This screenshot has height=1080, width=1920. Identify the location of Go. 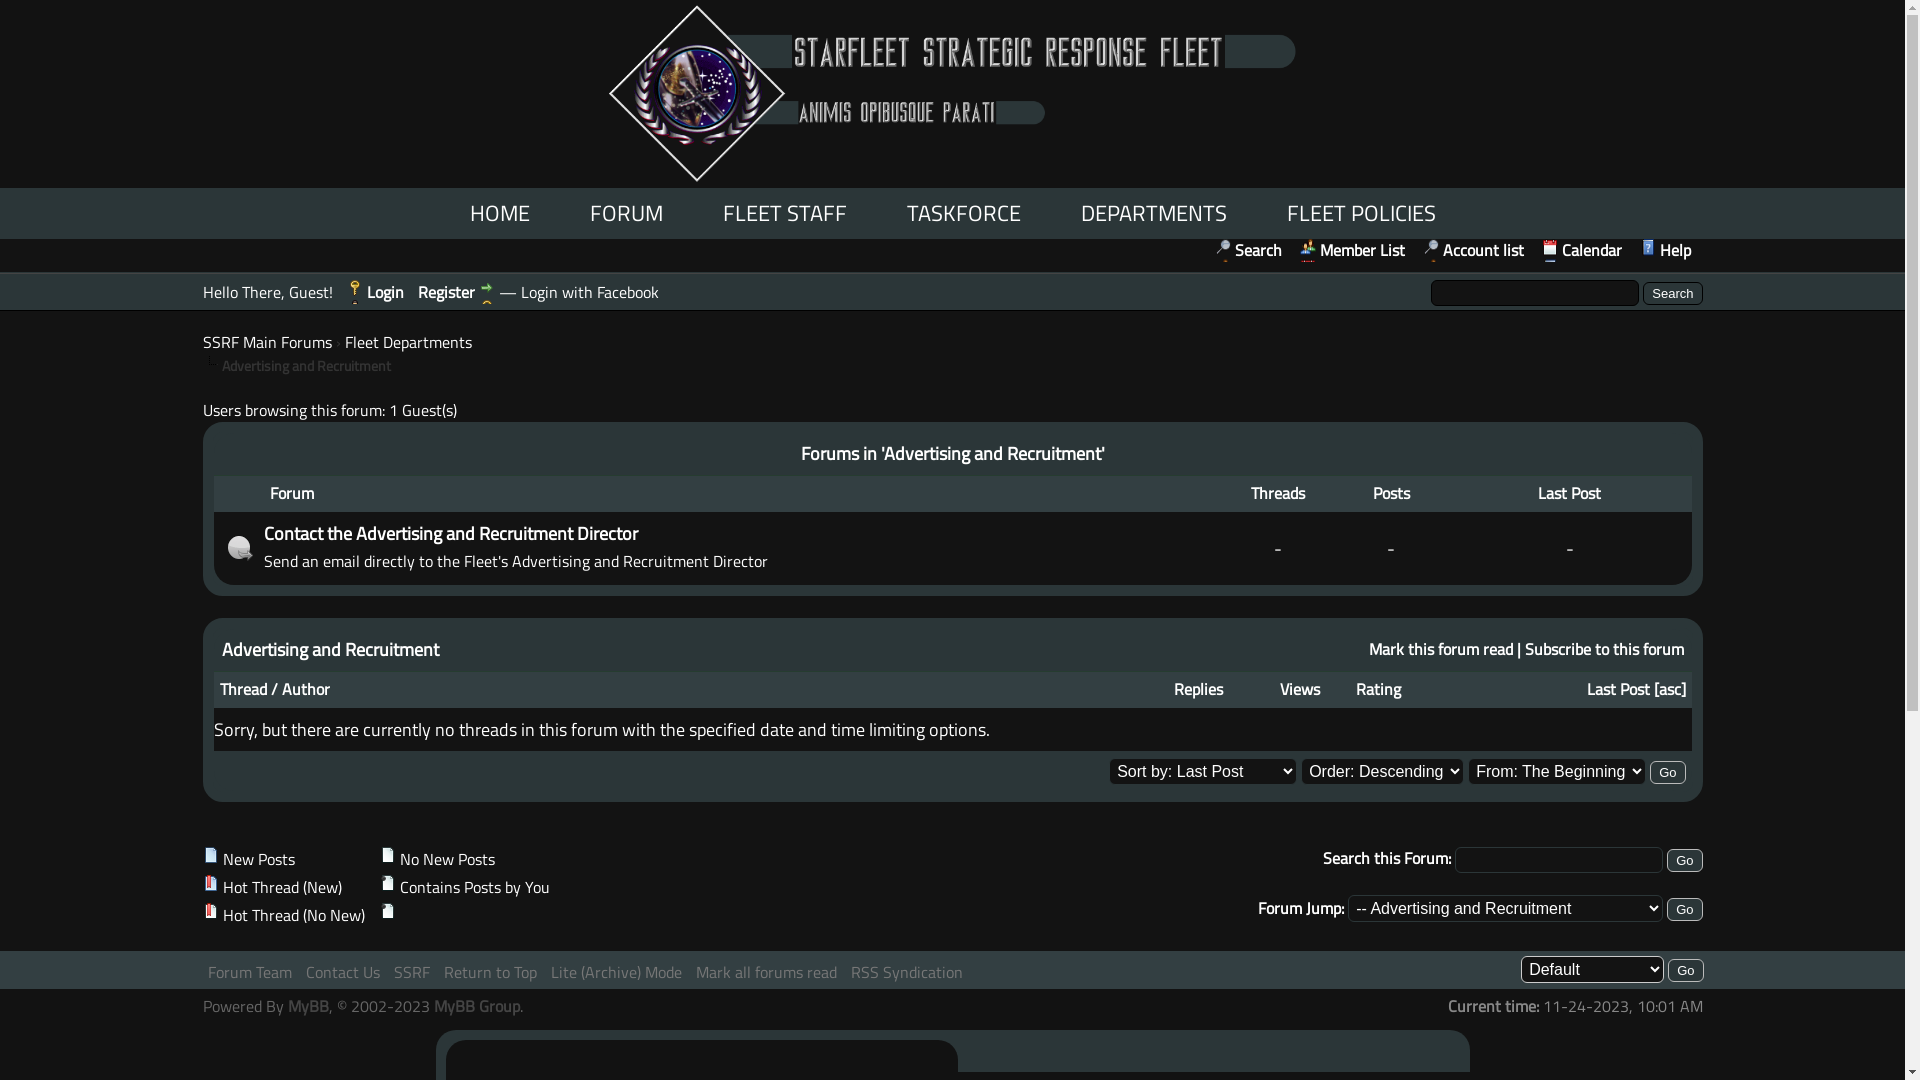
(1684, 910).